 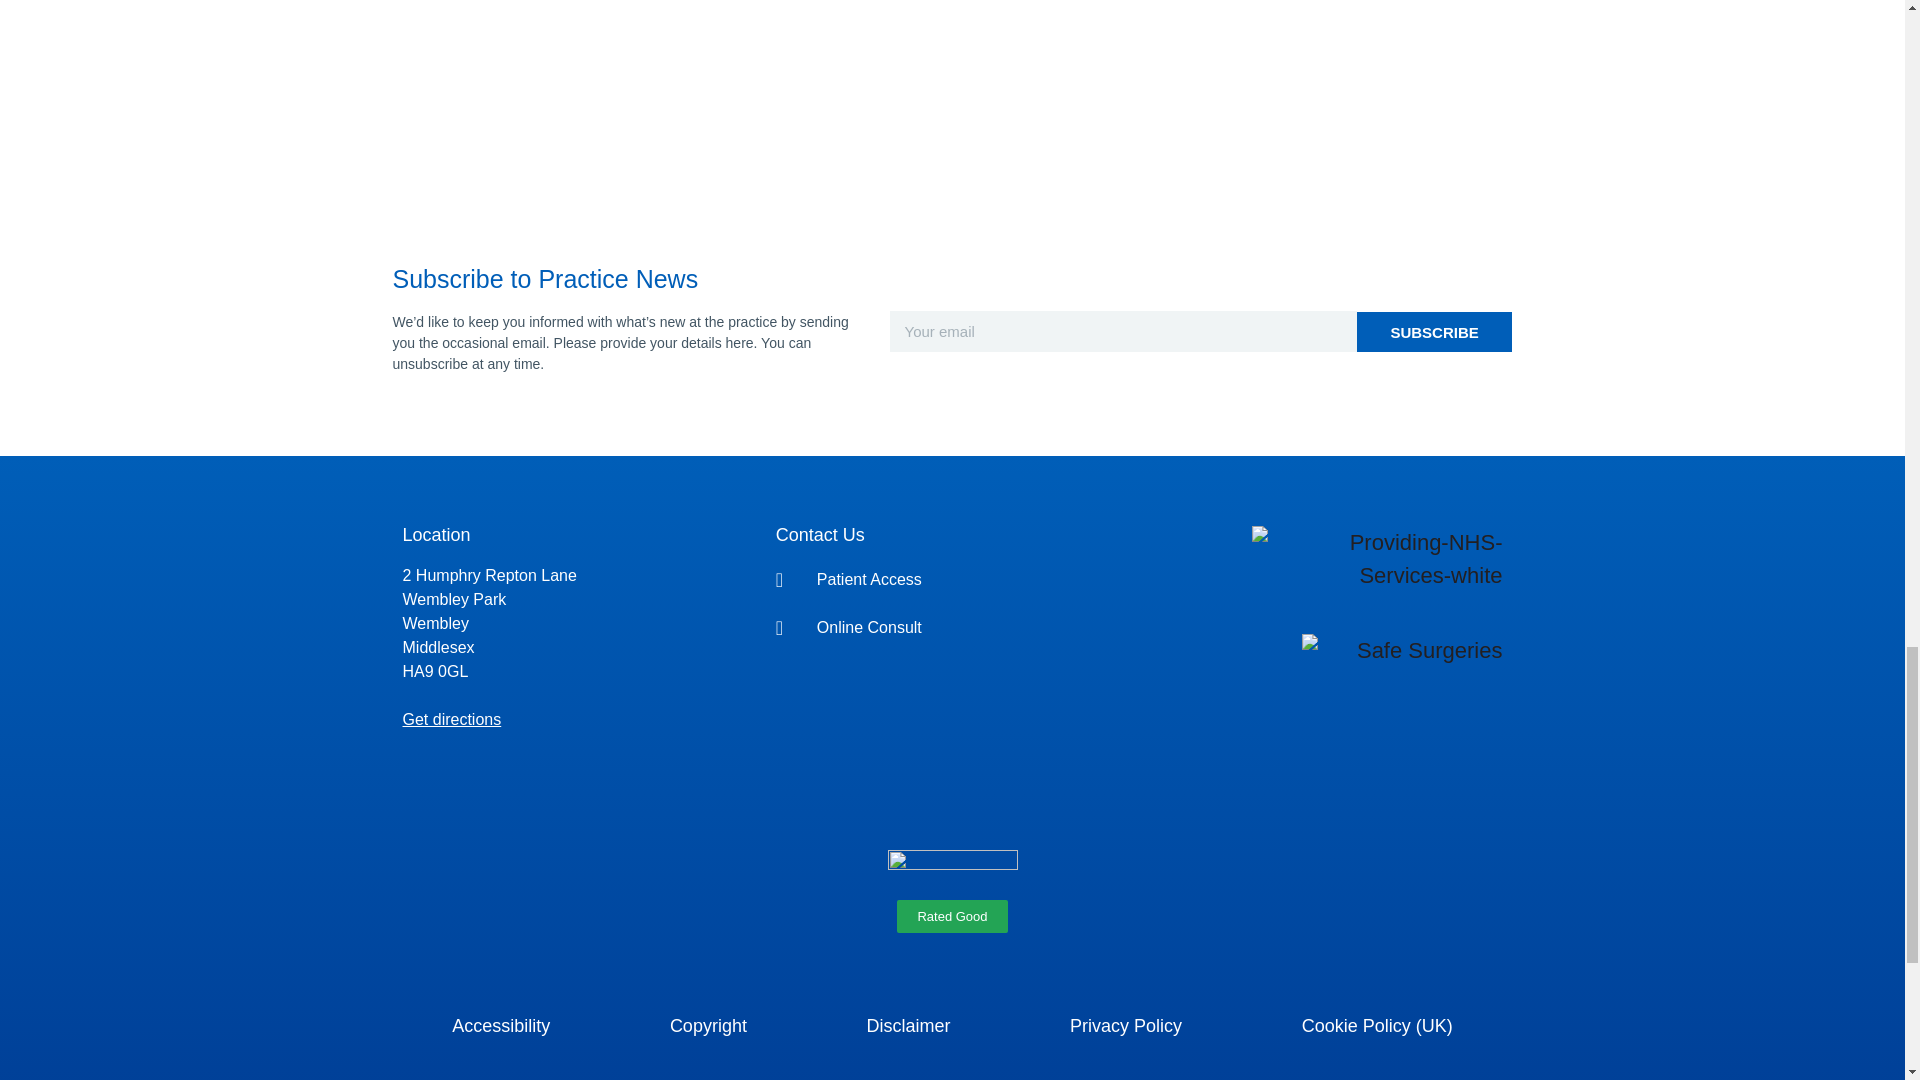 What do you see at coordinates (951, 916) in the screenshot?
I see `Rated Good` at bounding box center [951, 916].